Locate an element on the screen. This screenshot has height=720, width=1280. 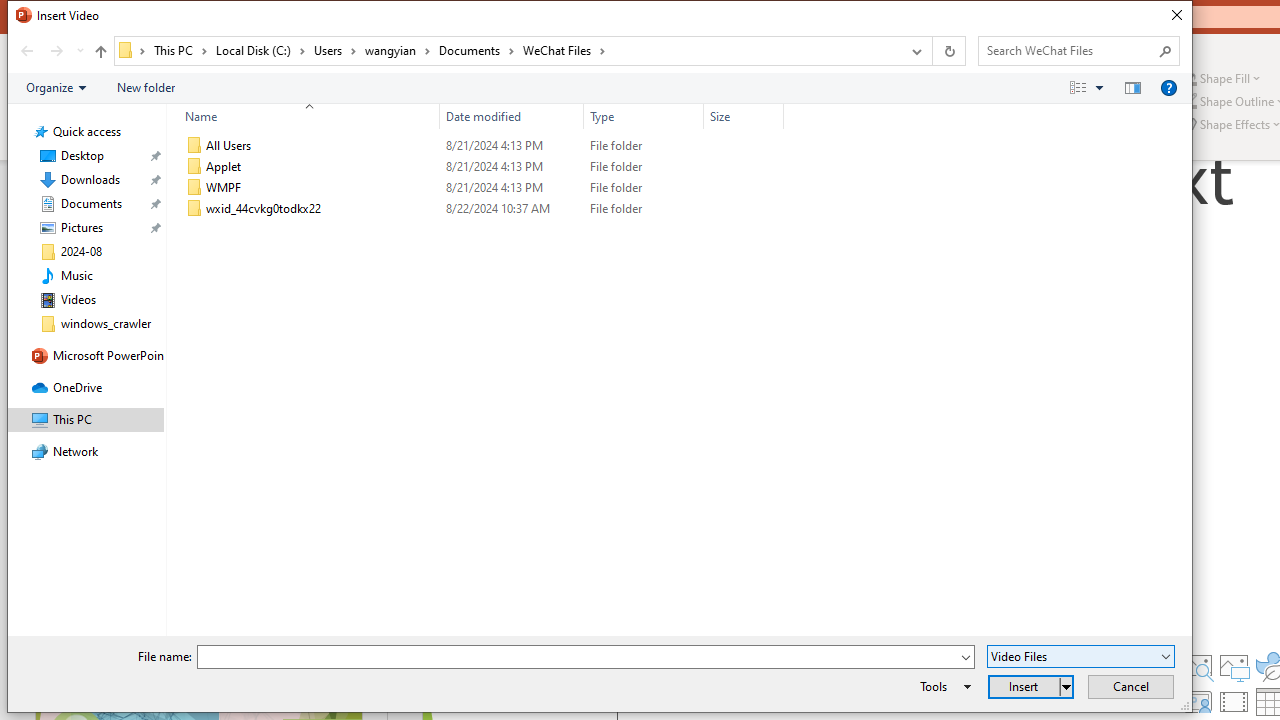
Organize is located at coordinates (56, 87).